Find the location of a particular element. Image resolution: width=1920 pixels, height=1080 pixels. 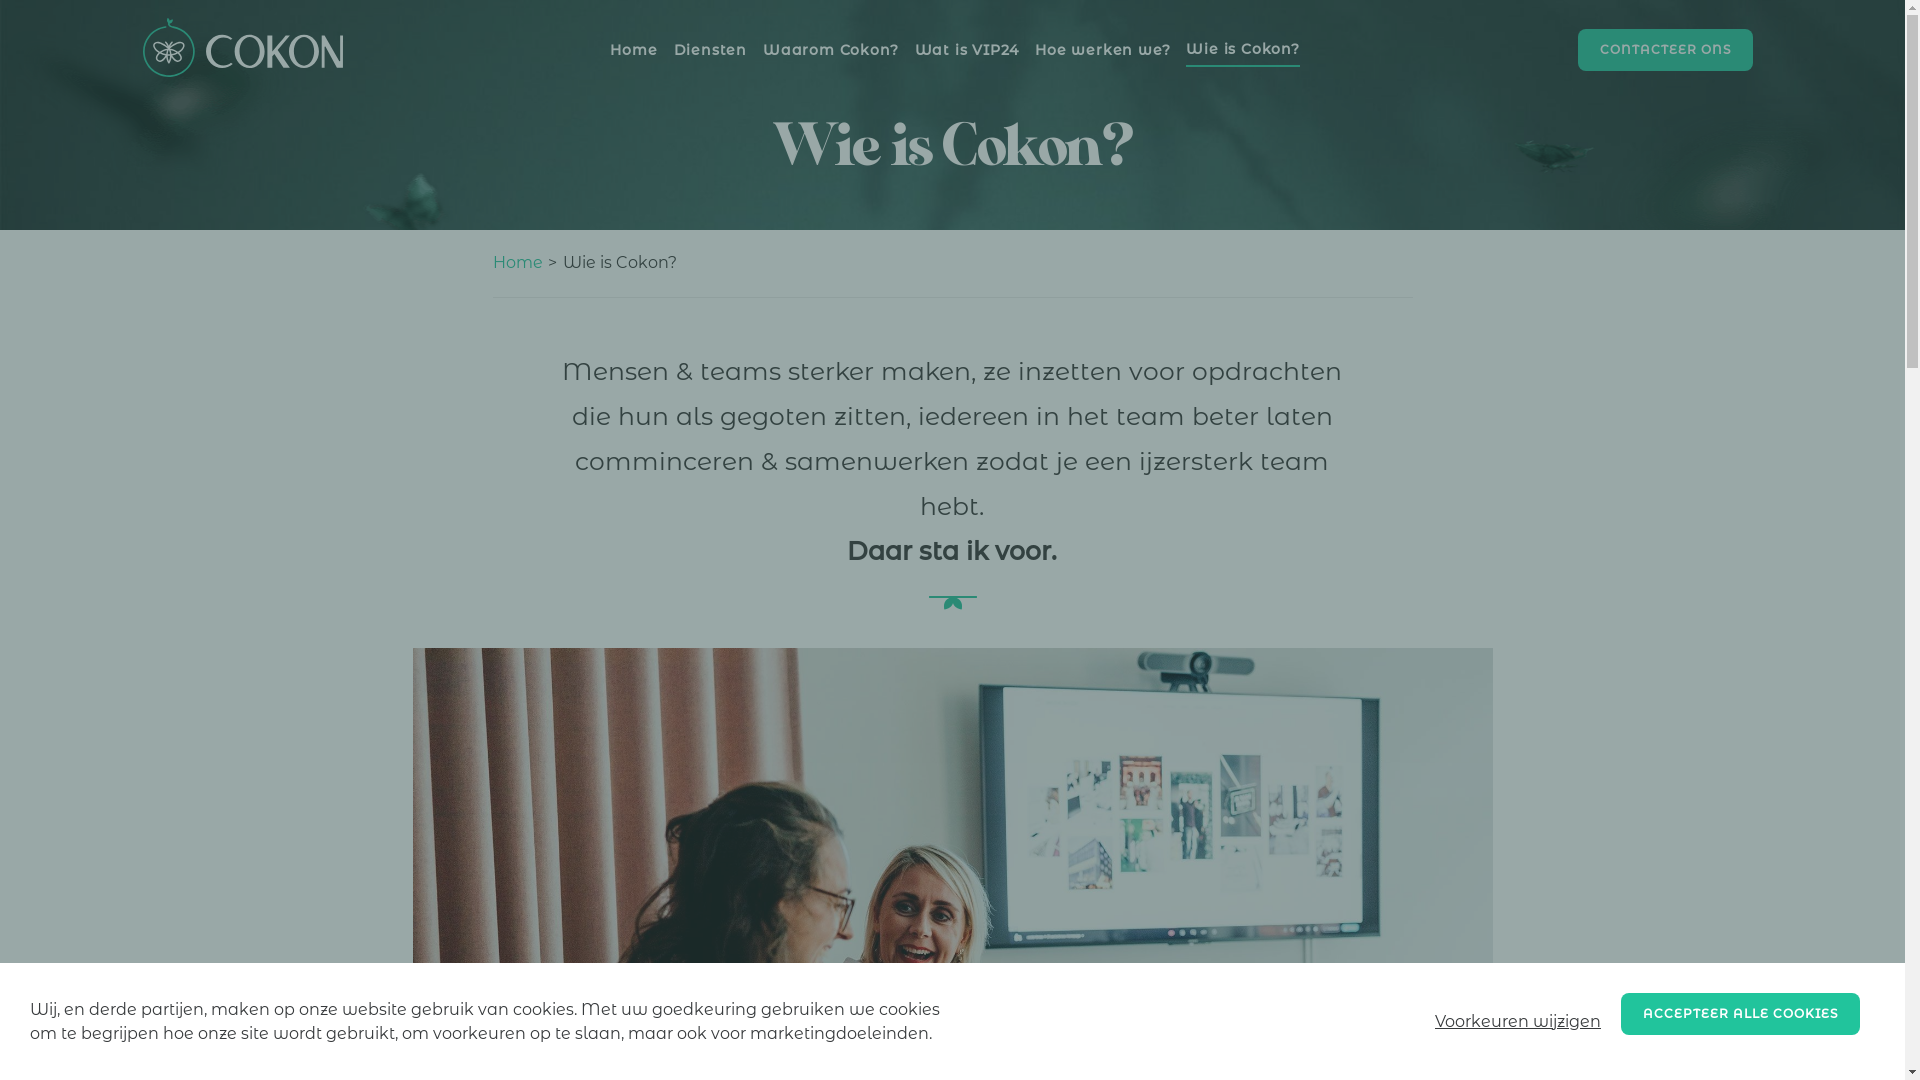

Hoe werken we? is located at coordinates (1102, 50).